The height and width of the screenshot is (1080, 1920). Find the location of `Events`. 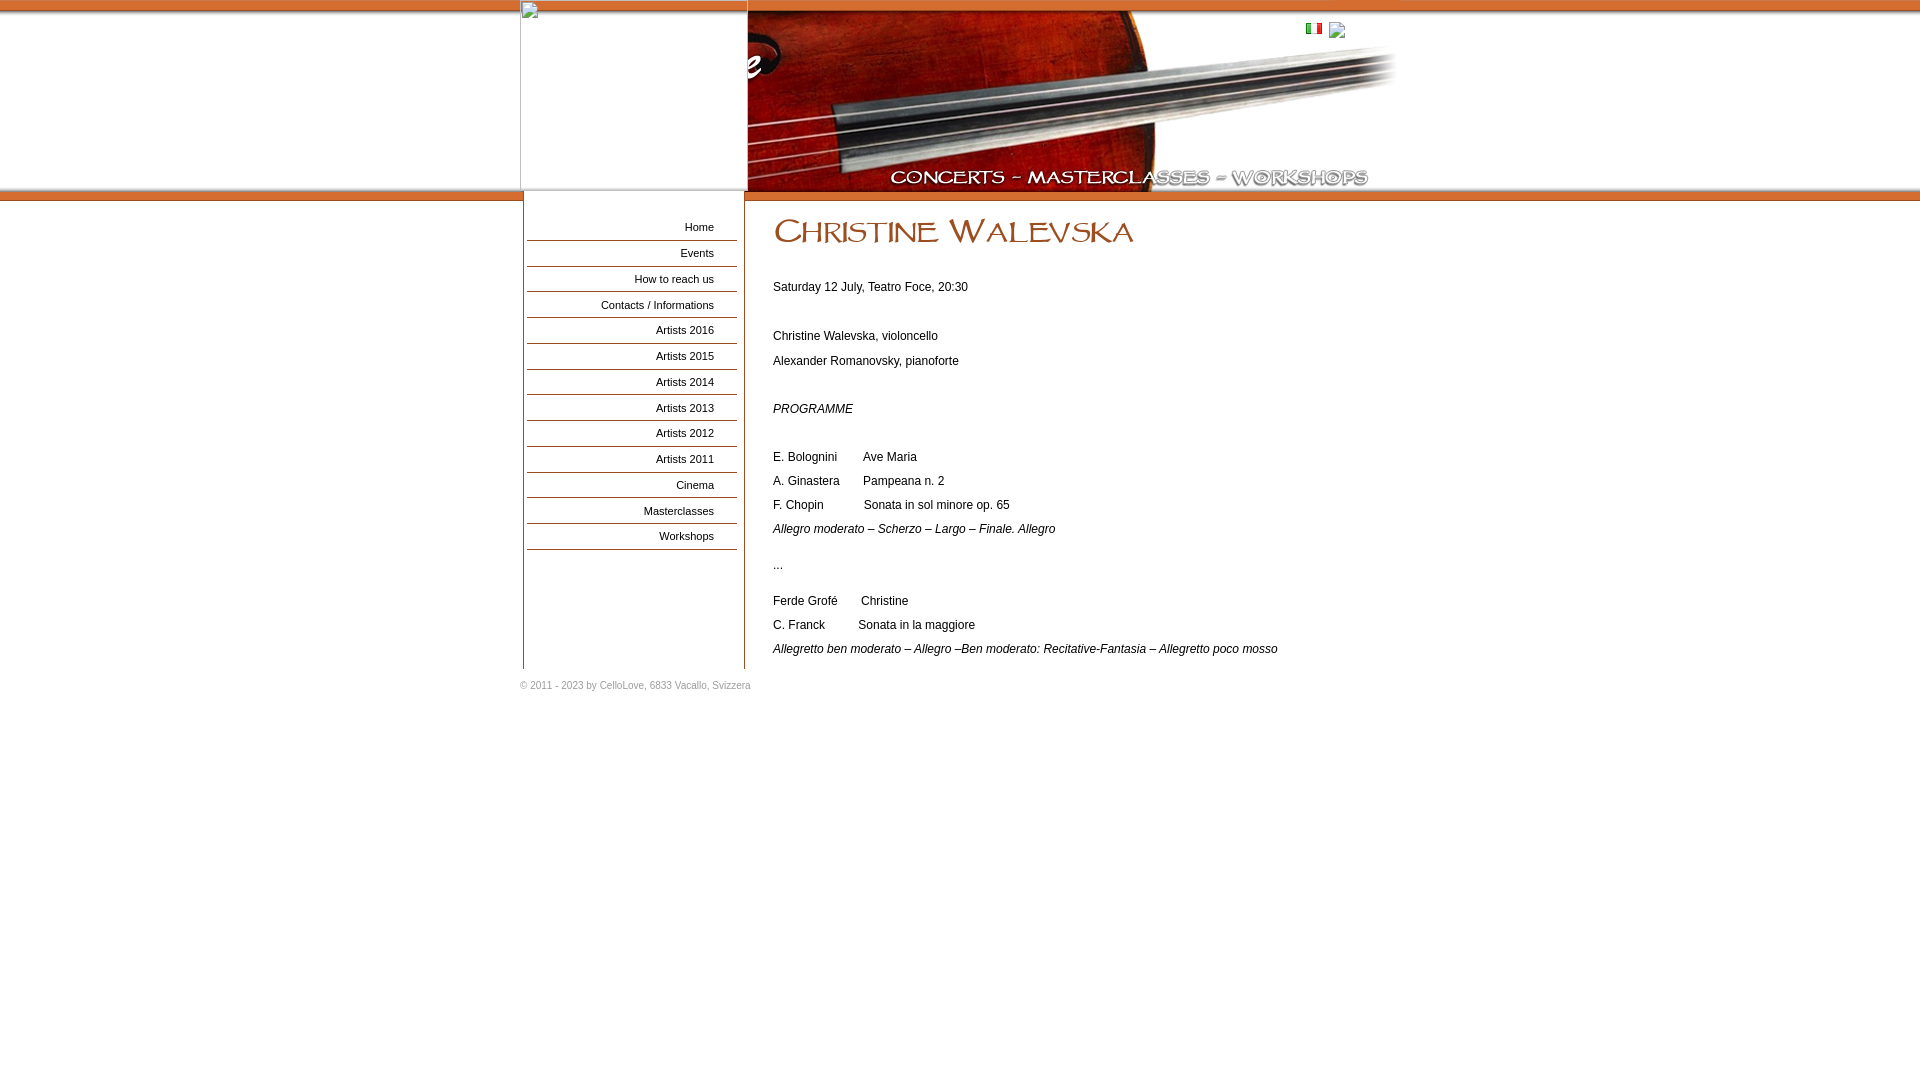

Events is located at coordinates (632, 254).